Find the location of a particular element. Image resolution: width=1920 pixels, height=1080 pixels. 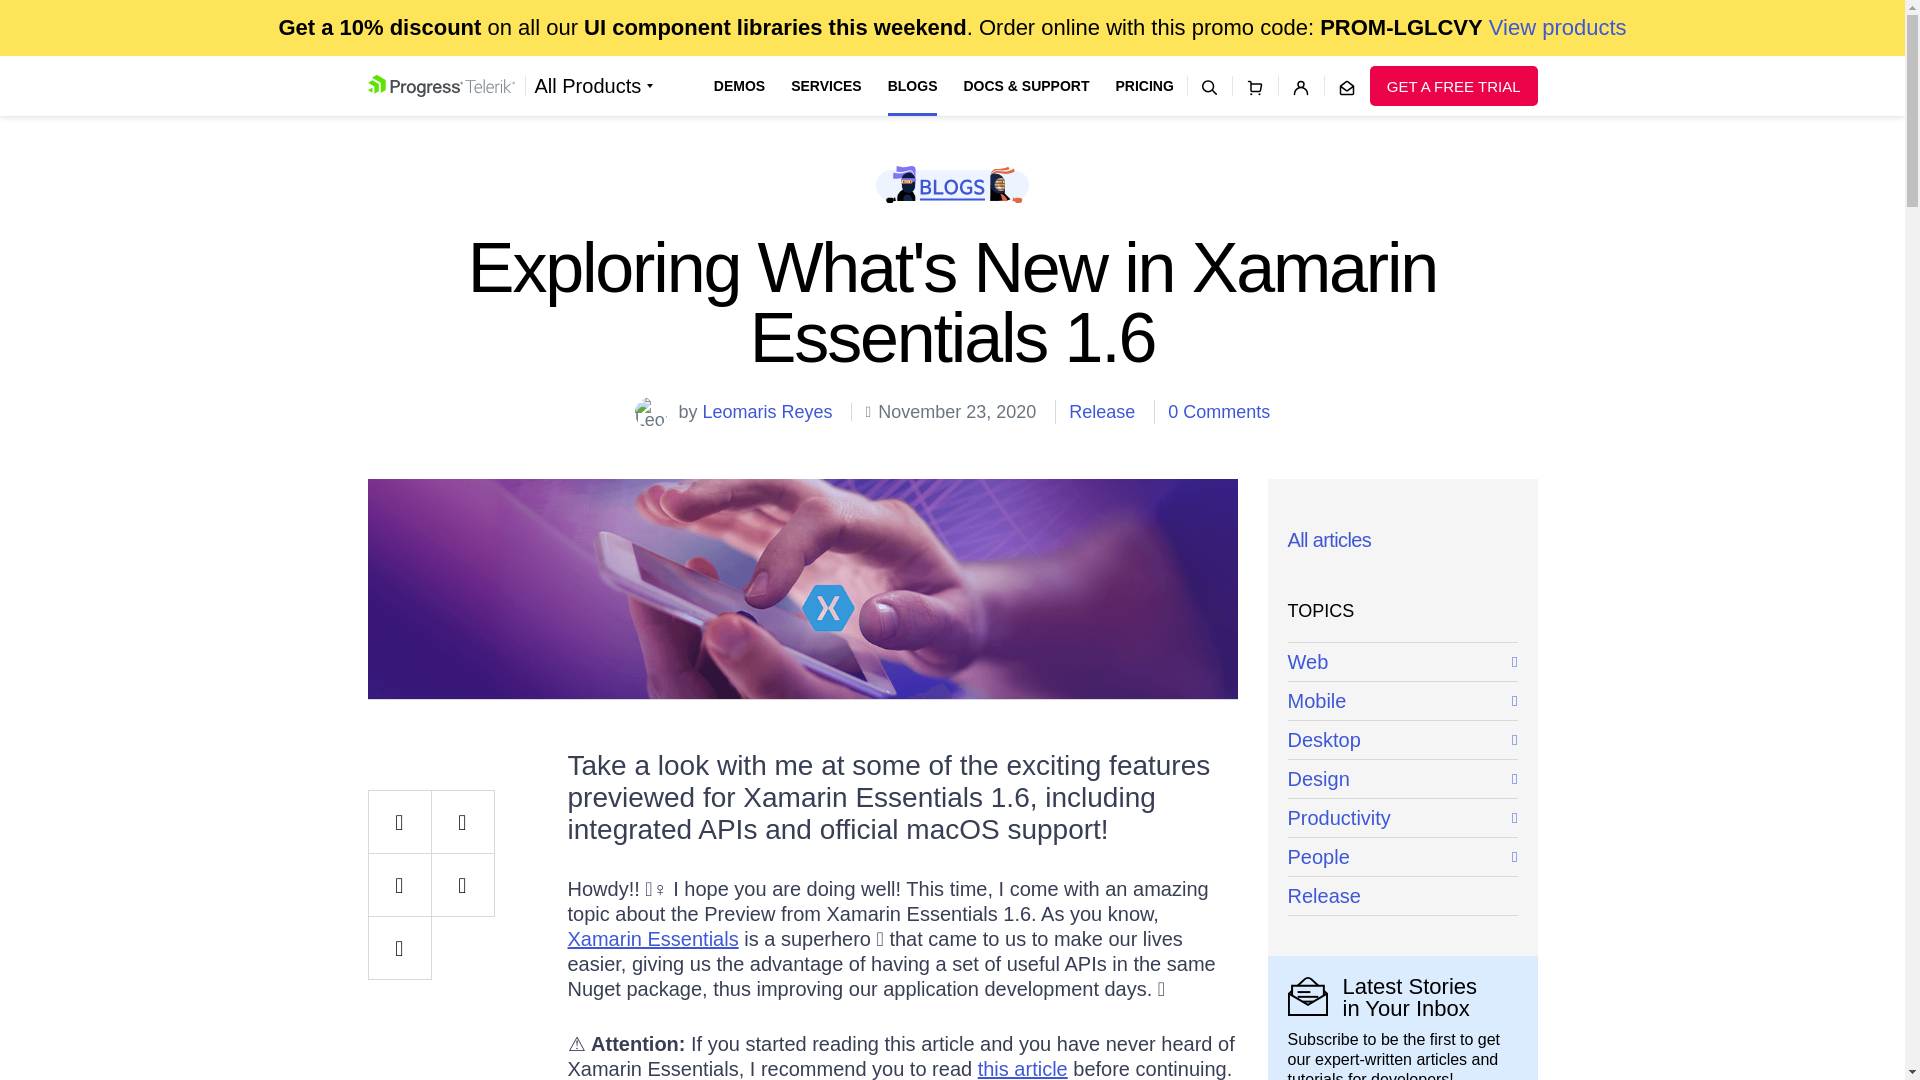

Facebook Share Icon is located at coordinates (400, 822).